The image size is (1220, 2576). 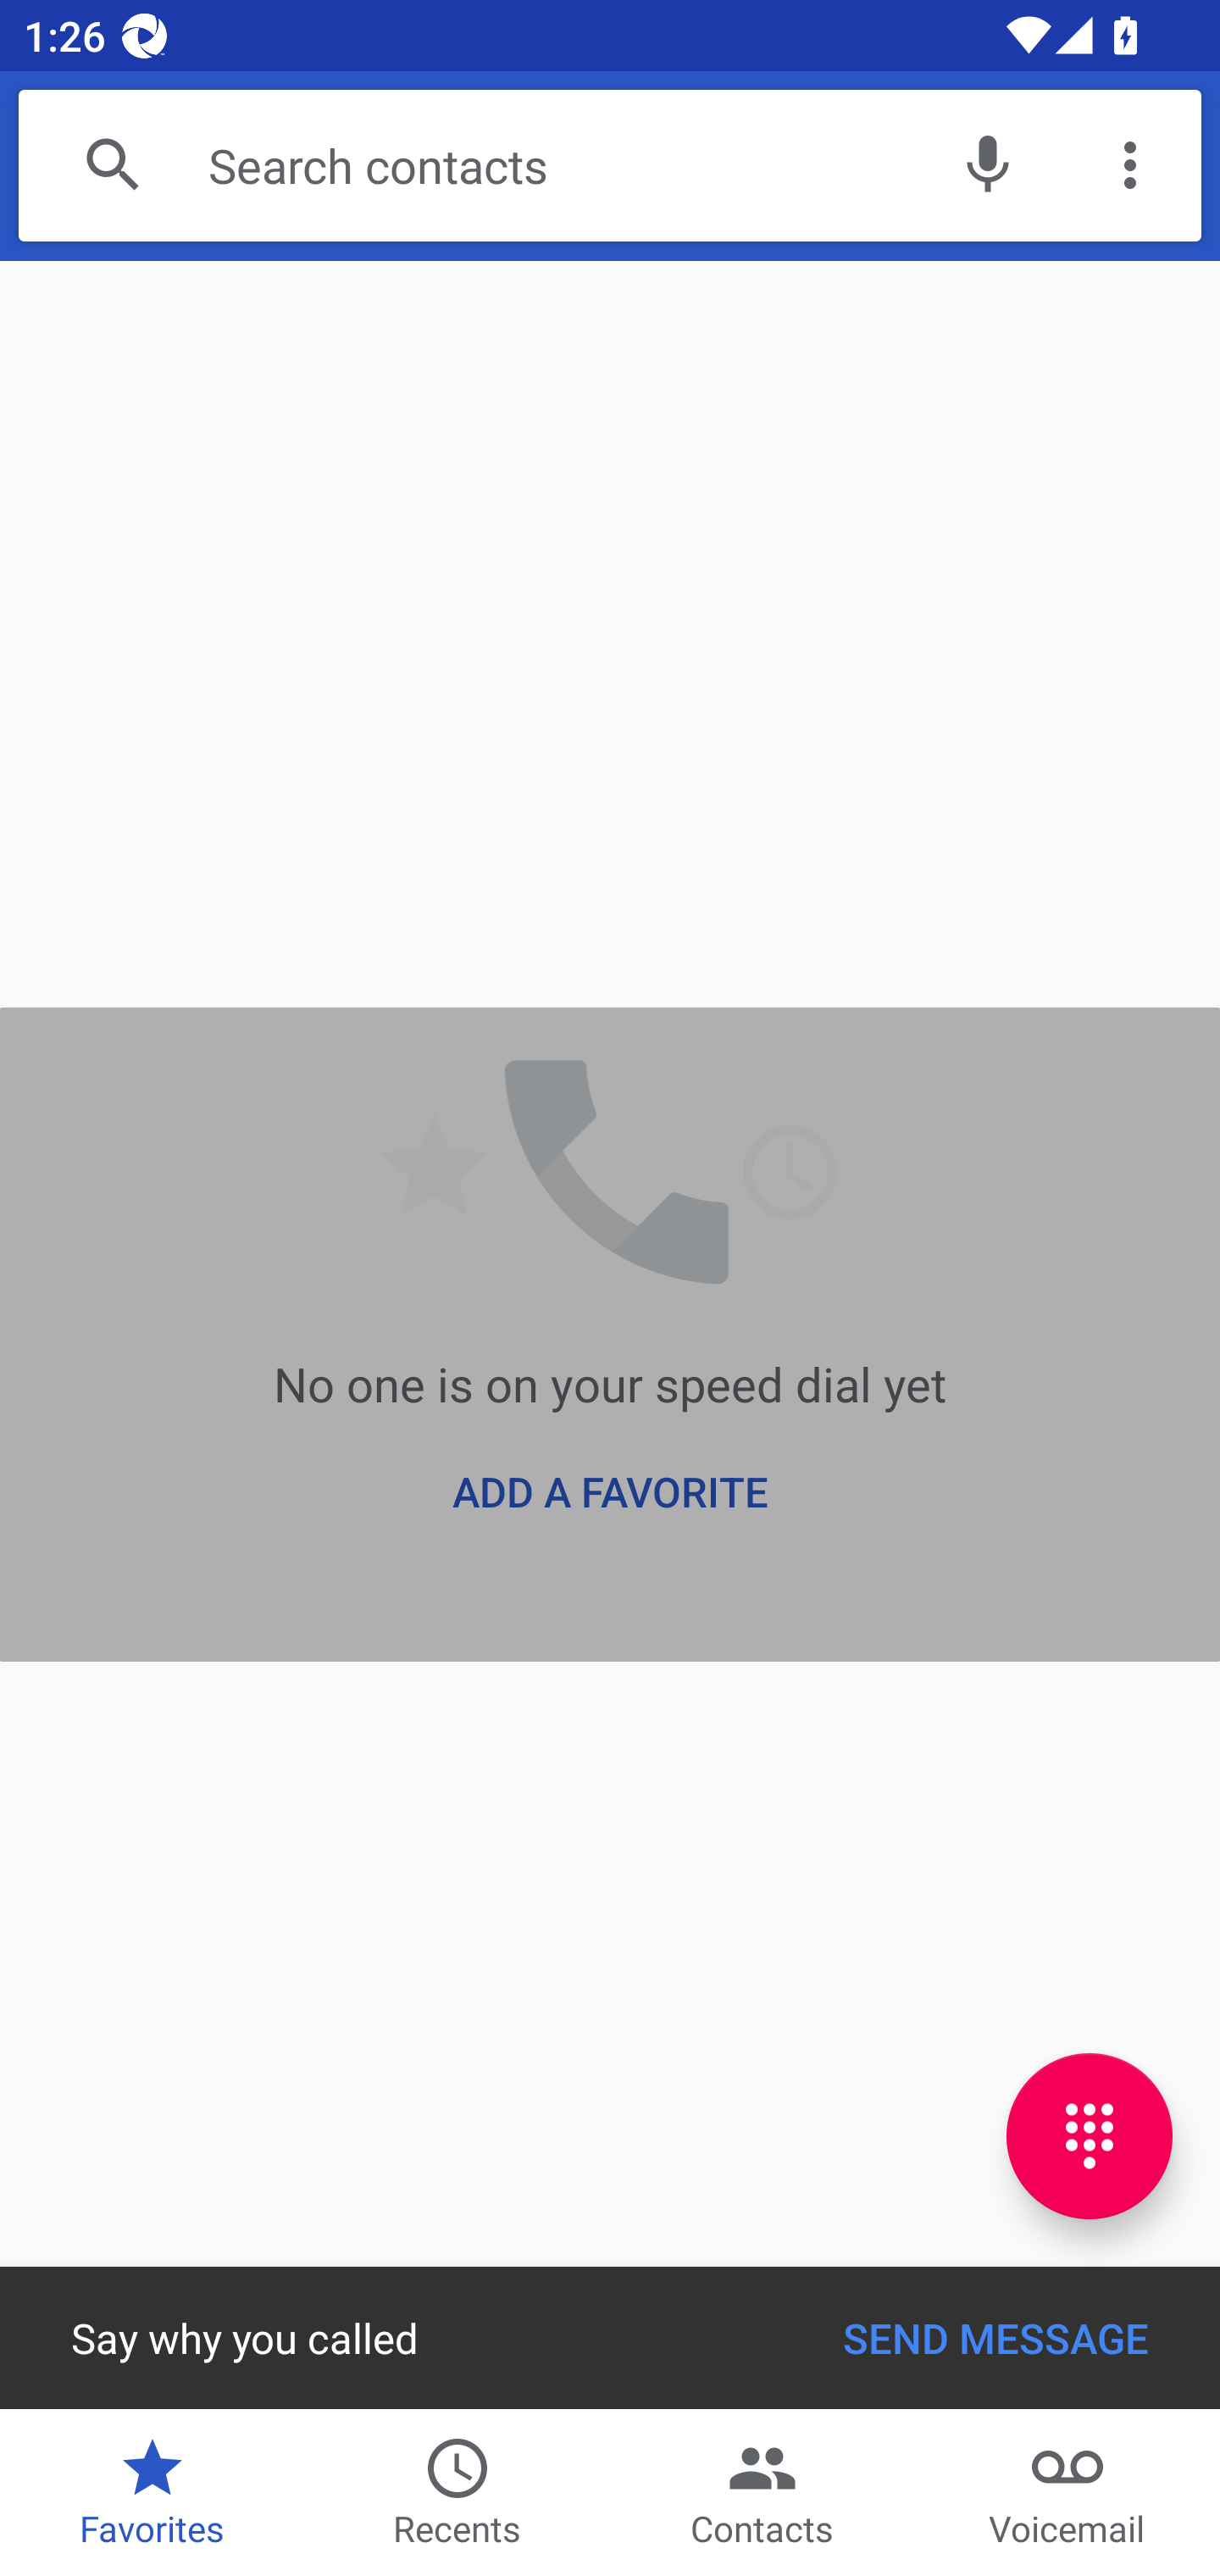 I want to click on SEND MESSAGE, so click(x=996, y=2337).